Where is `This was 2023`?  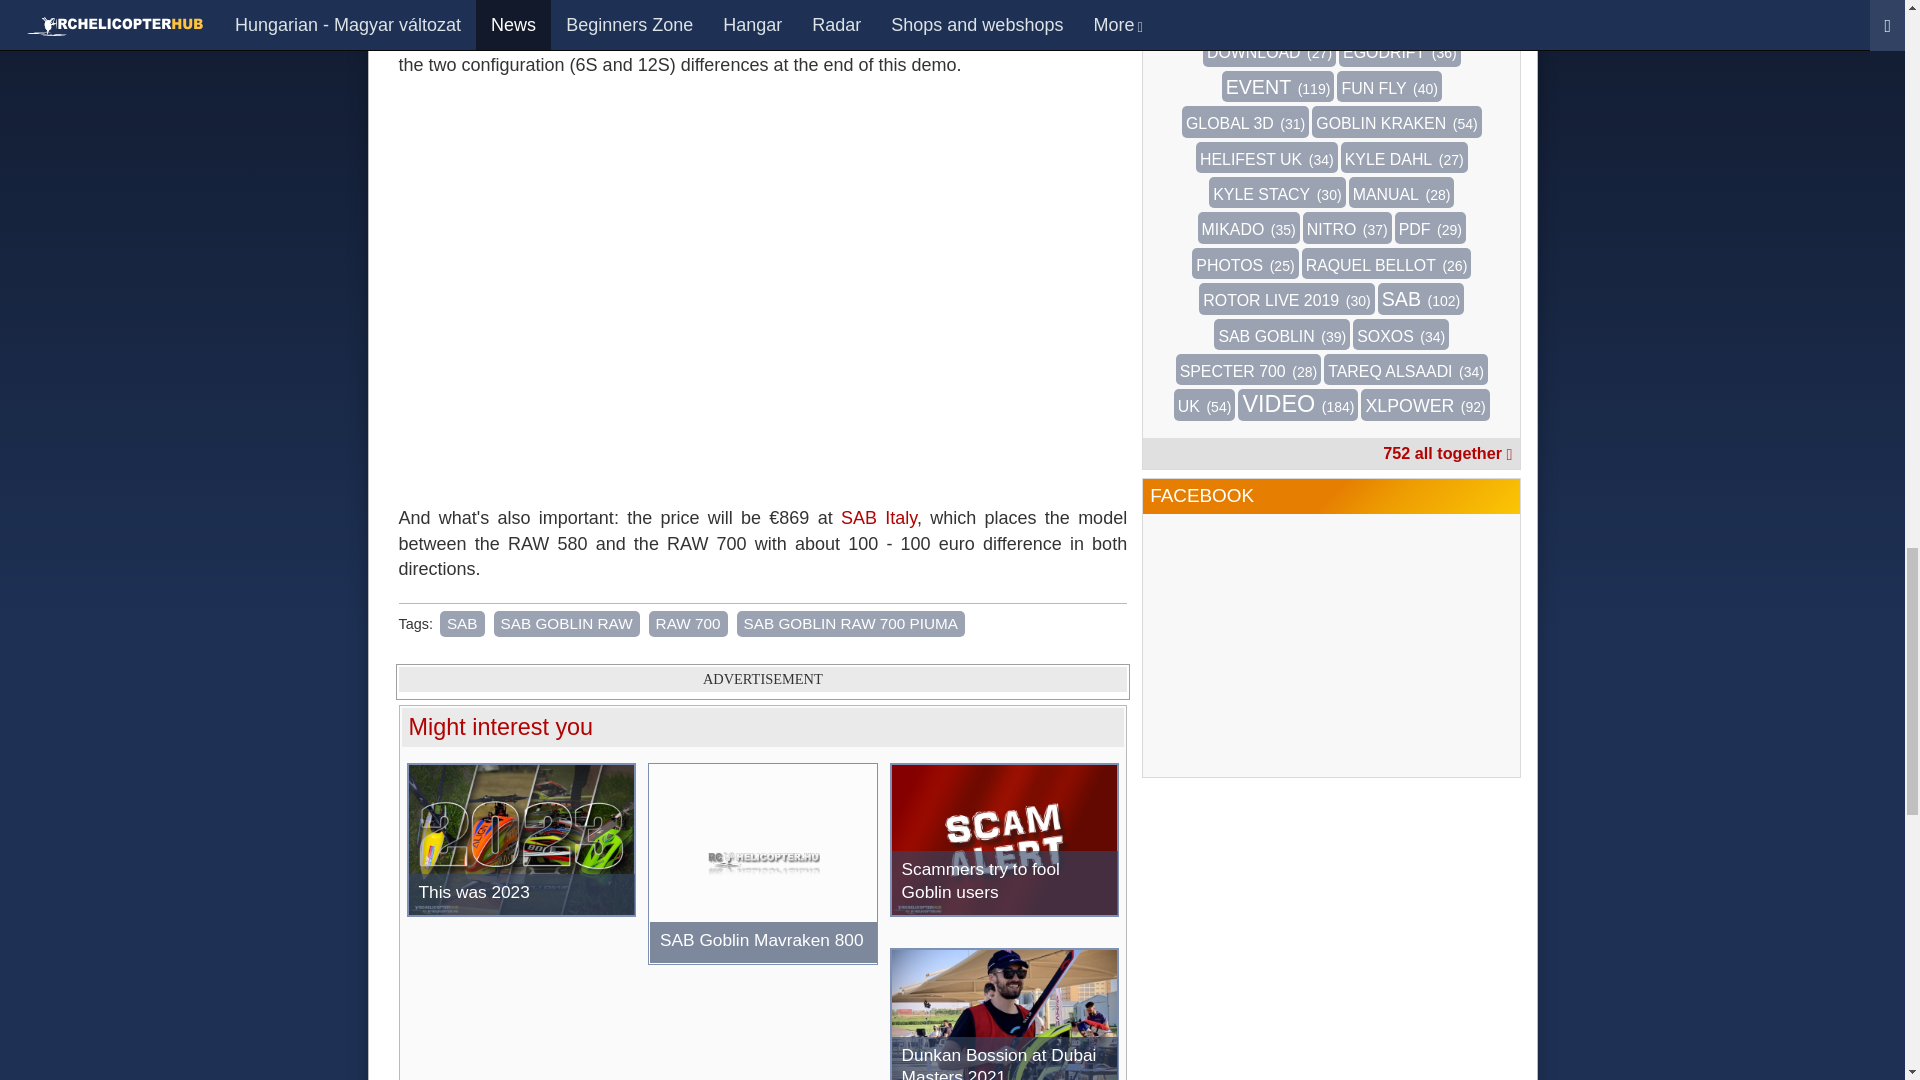 This was 2023 is located at coordinates (520, 839).